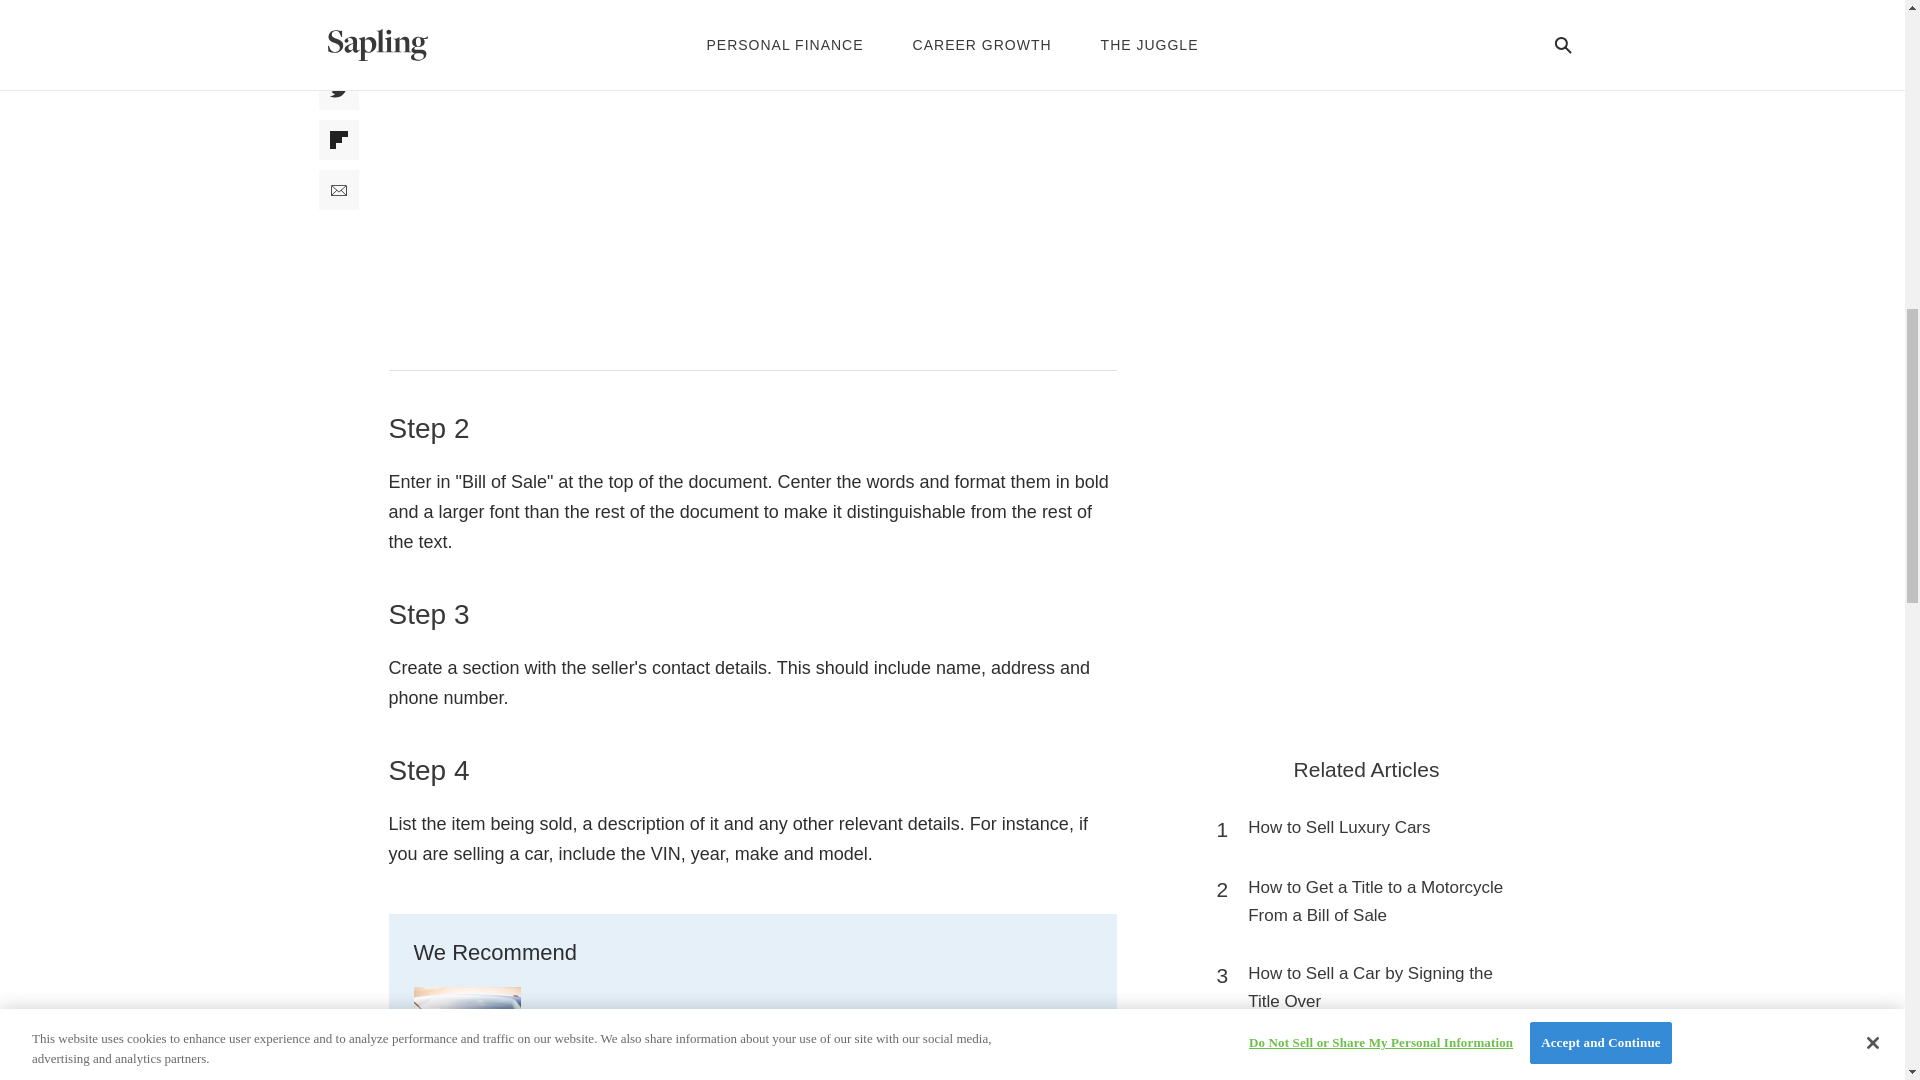  Describe the element at coordinates (1366, 1076) in the screenshot. I see `3rd party ad content` at that location.